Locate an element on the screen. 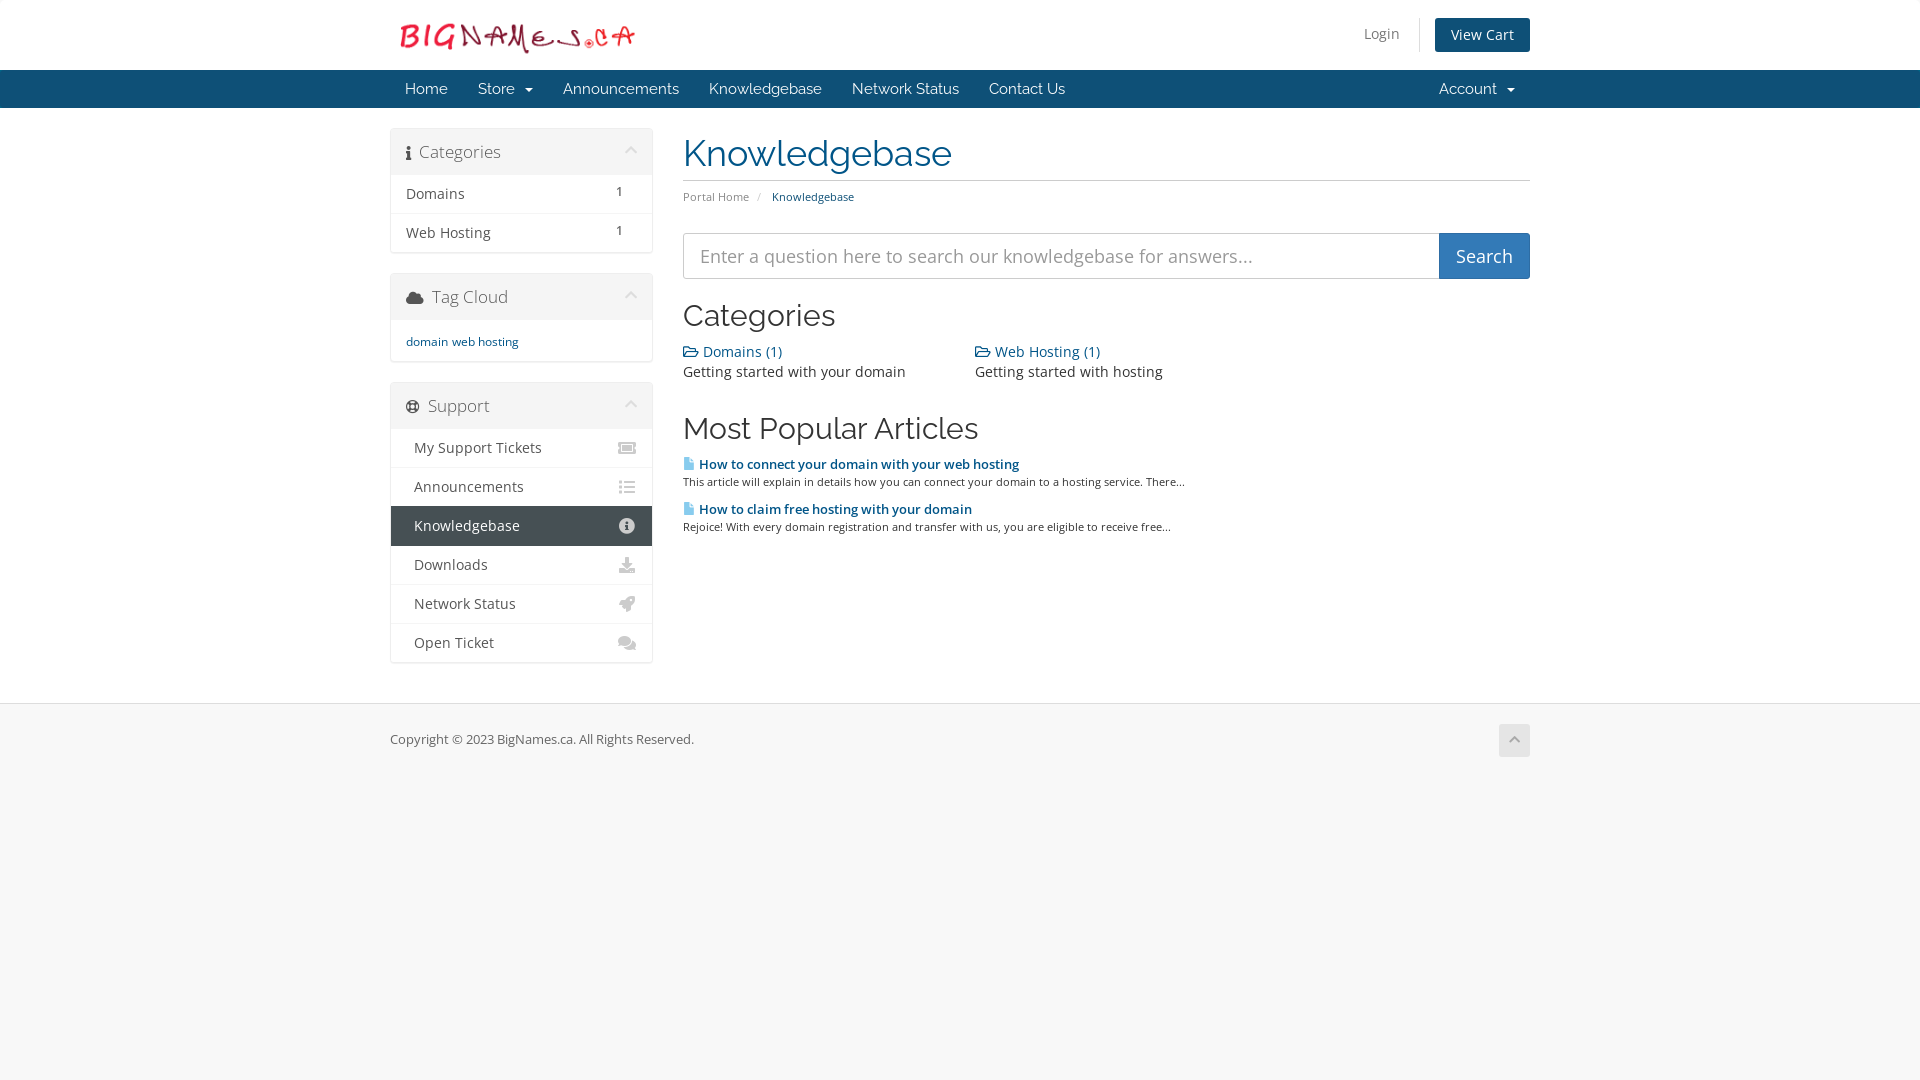  View Cart is located at coordinates (1482, 35).